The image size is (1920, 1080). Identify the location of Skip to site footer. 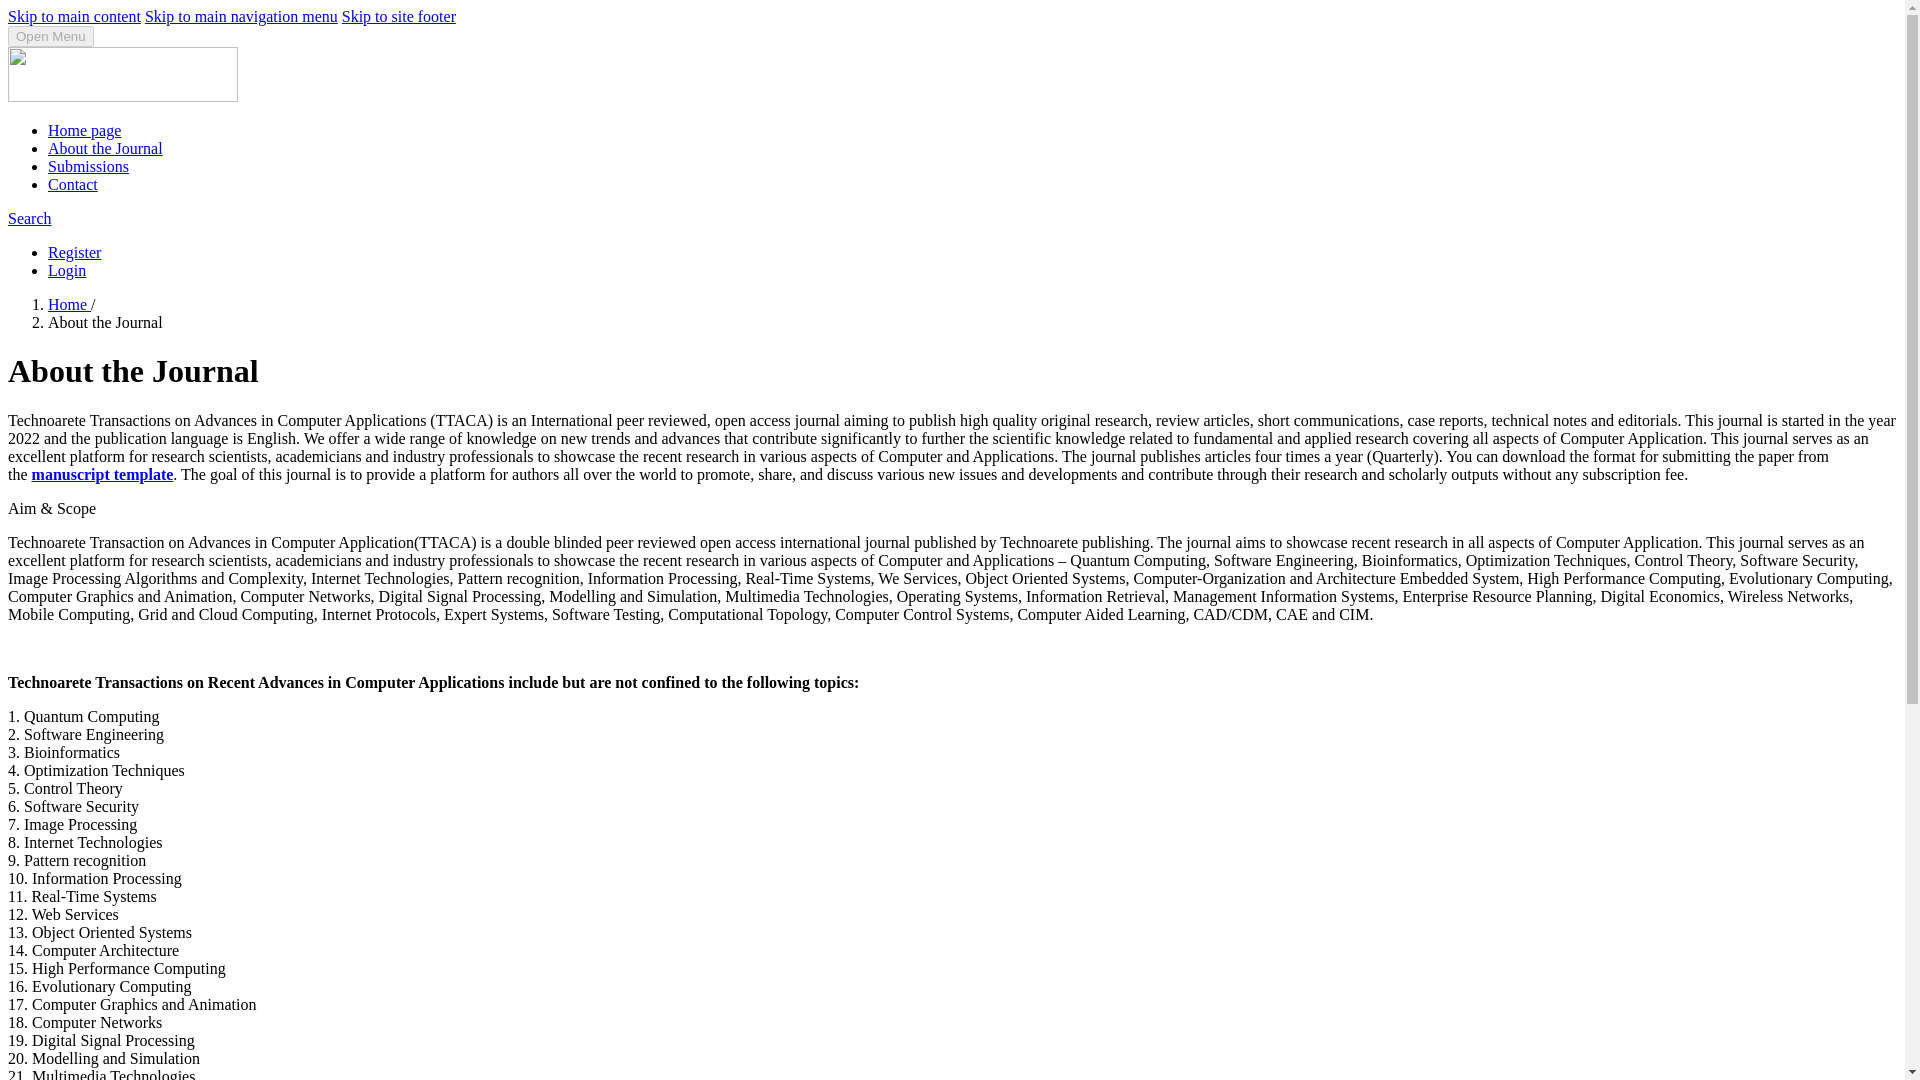
(398, 16).